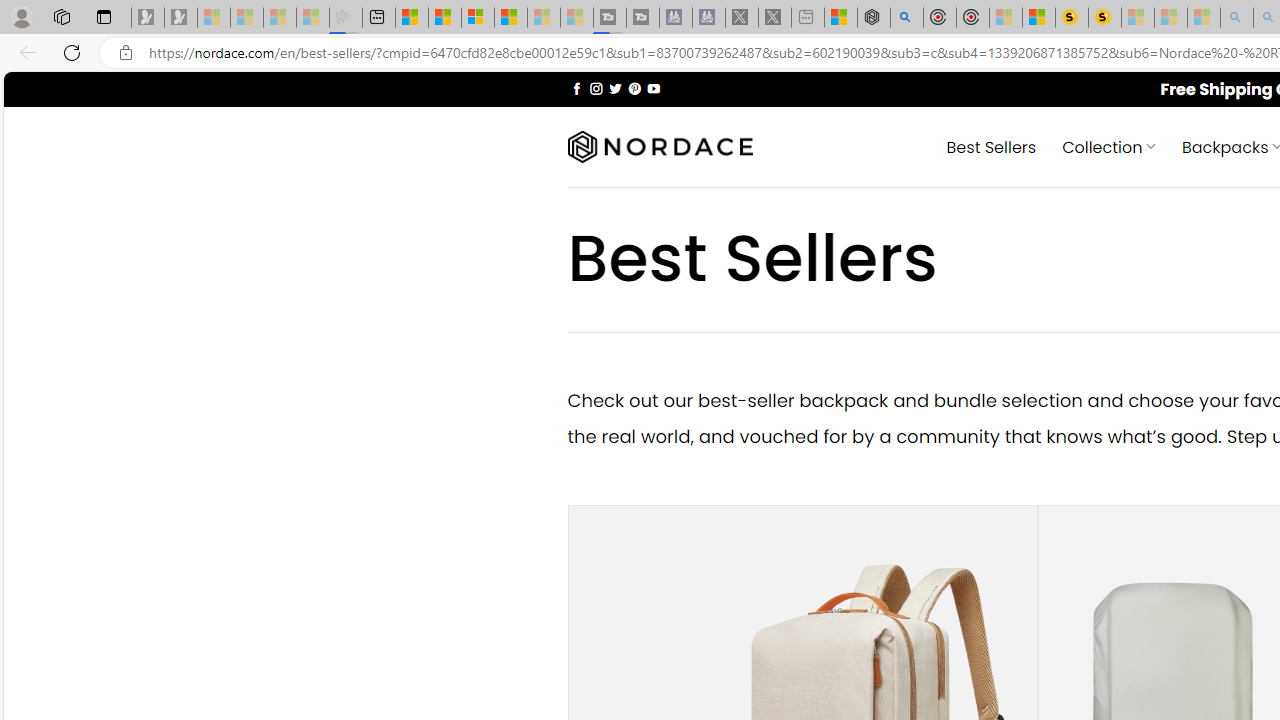  I want to click on Follow on Instagram, so click(596, 88).